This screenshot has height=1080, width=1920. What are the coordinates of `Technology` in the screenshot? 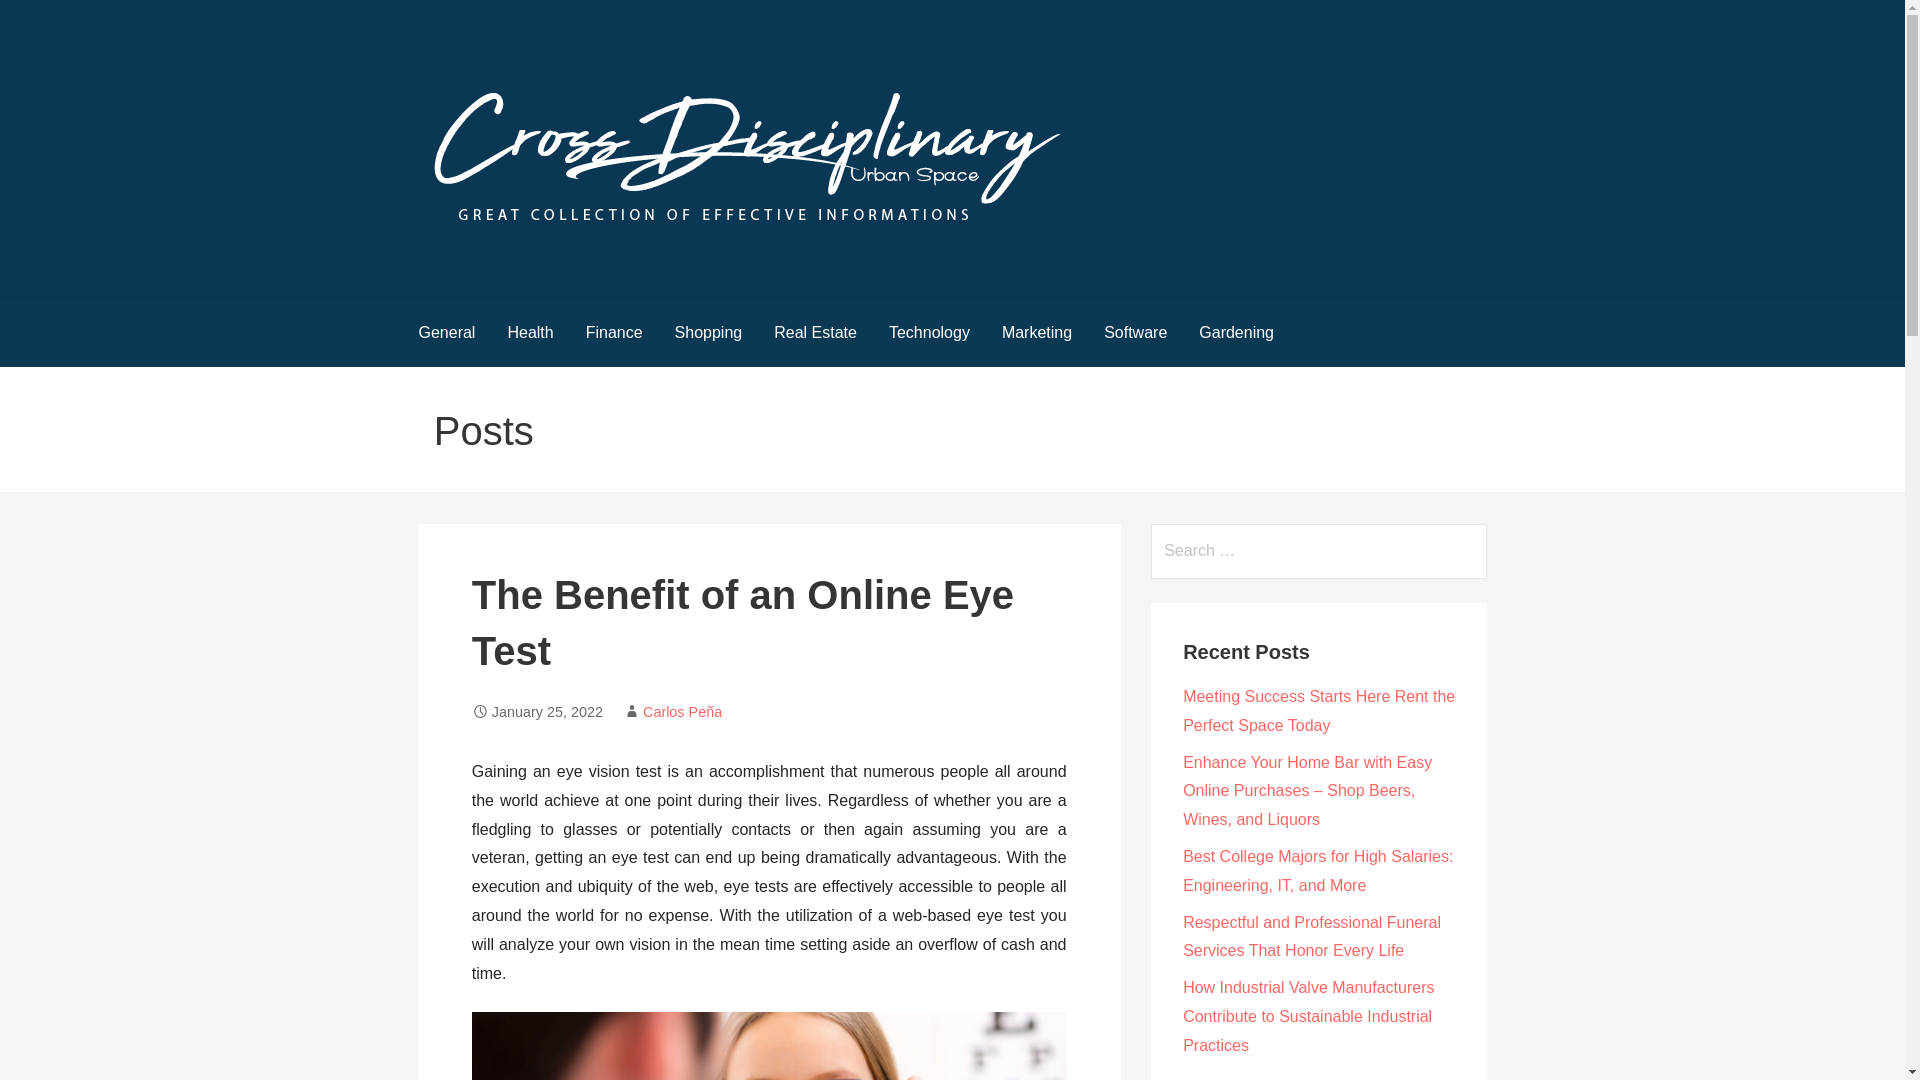 It's located at (930, 334).